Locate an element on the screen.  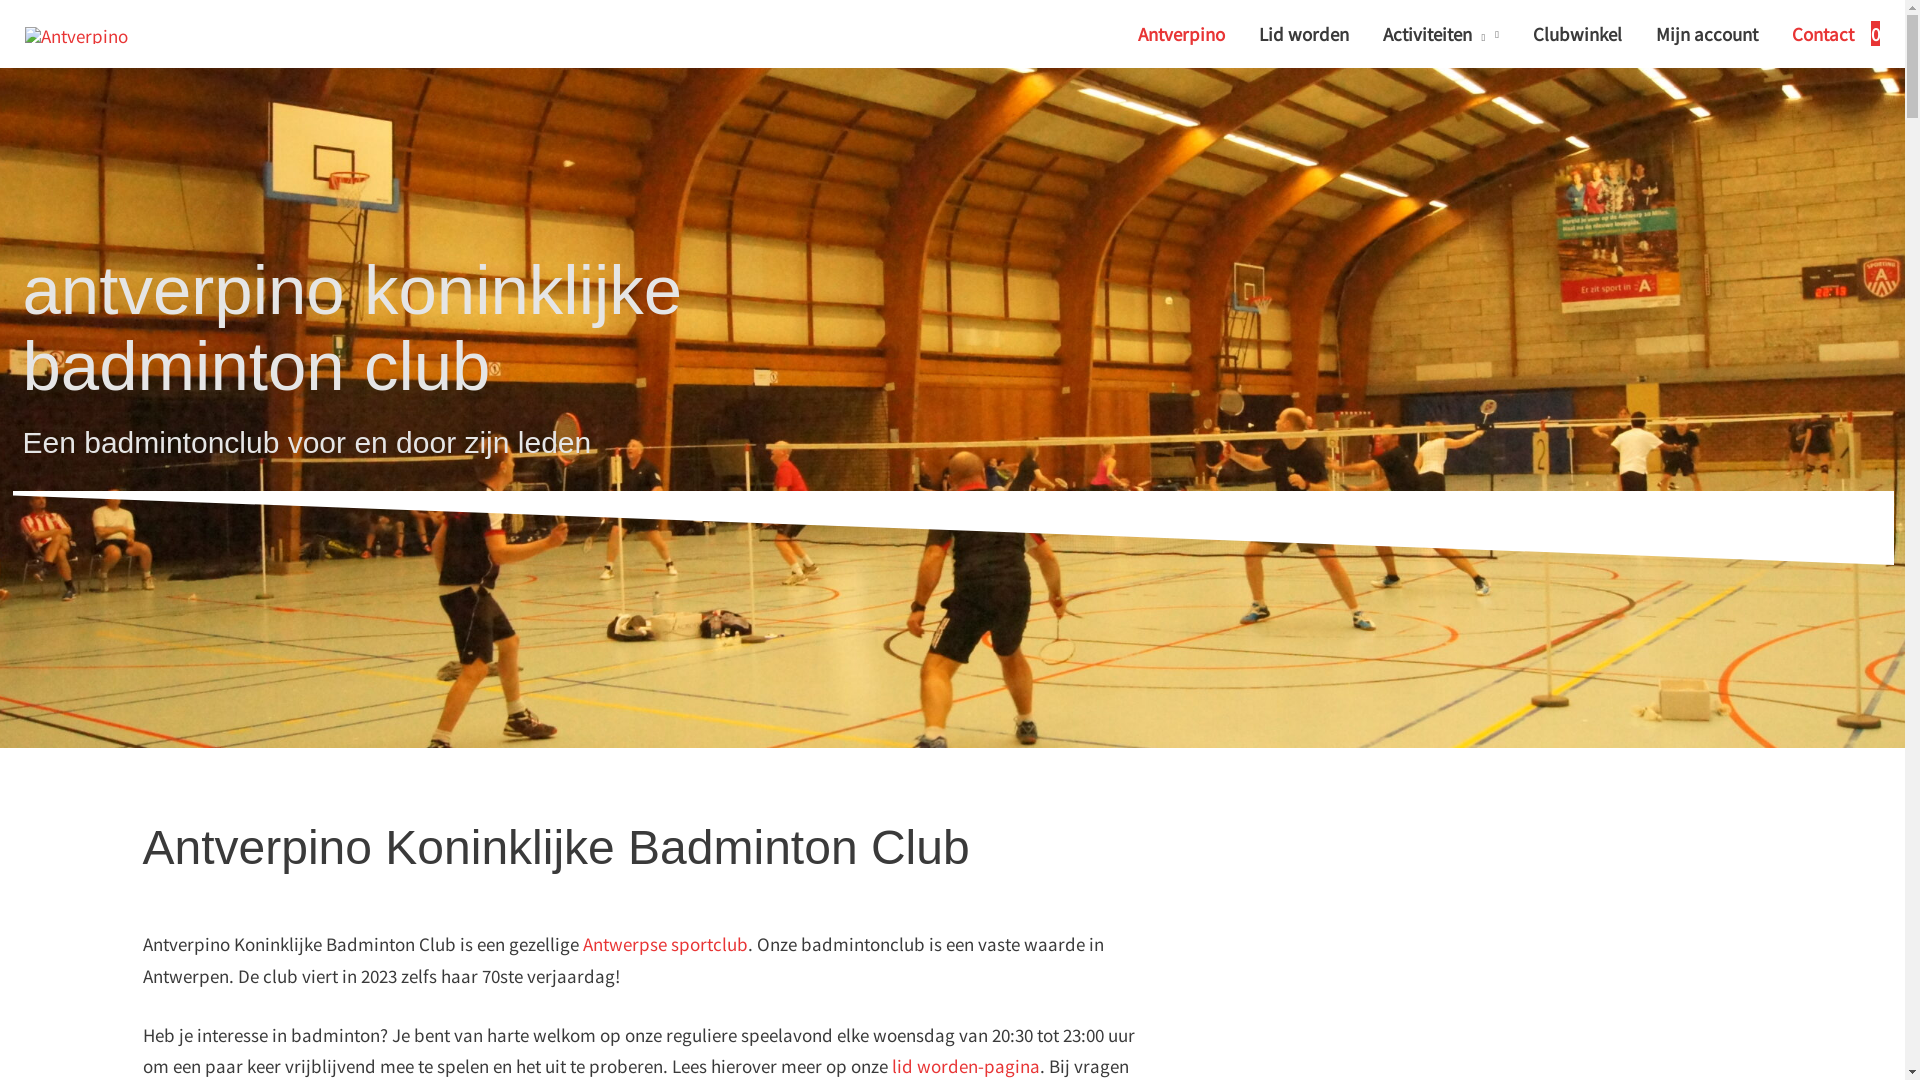
Lid worden is located at coordinates (1304, 34).